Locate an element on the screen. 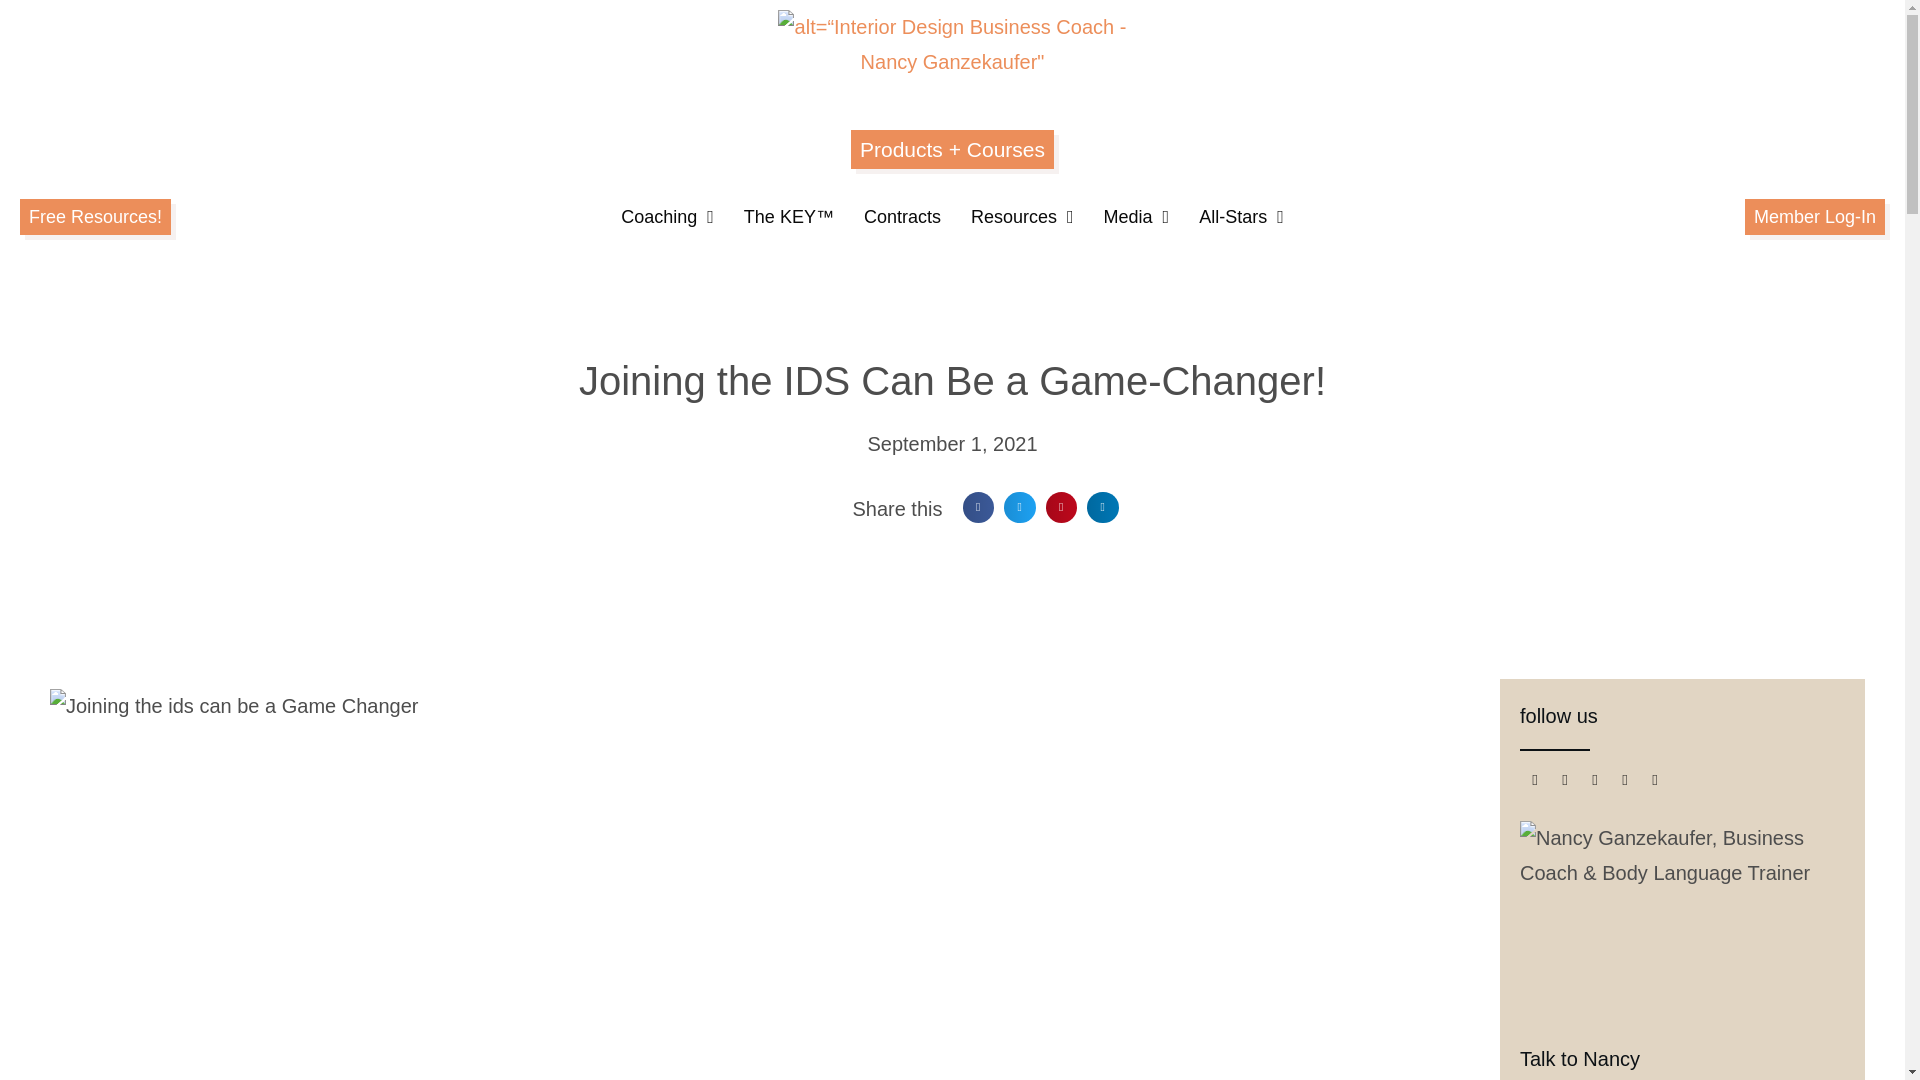  Contracts is located at coordinates (902, 216).